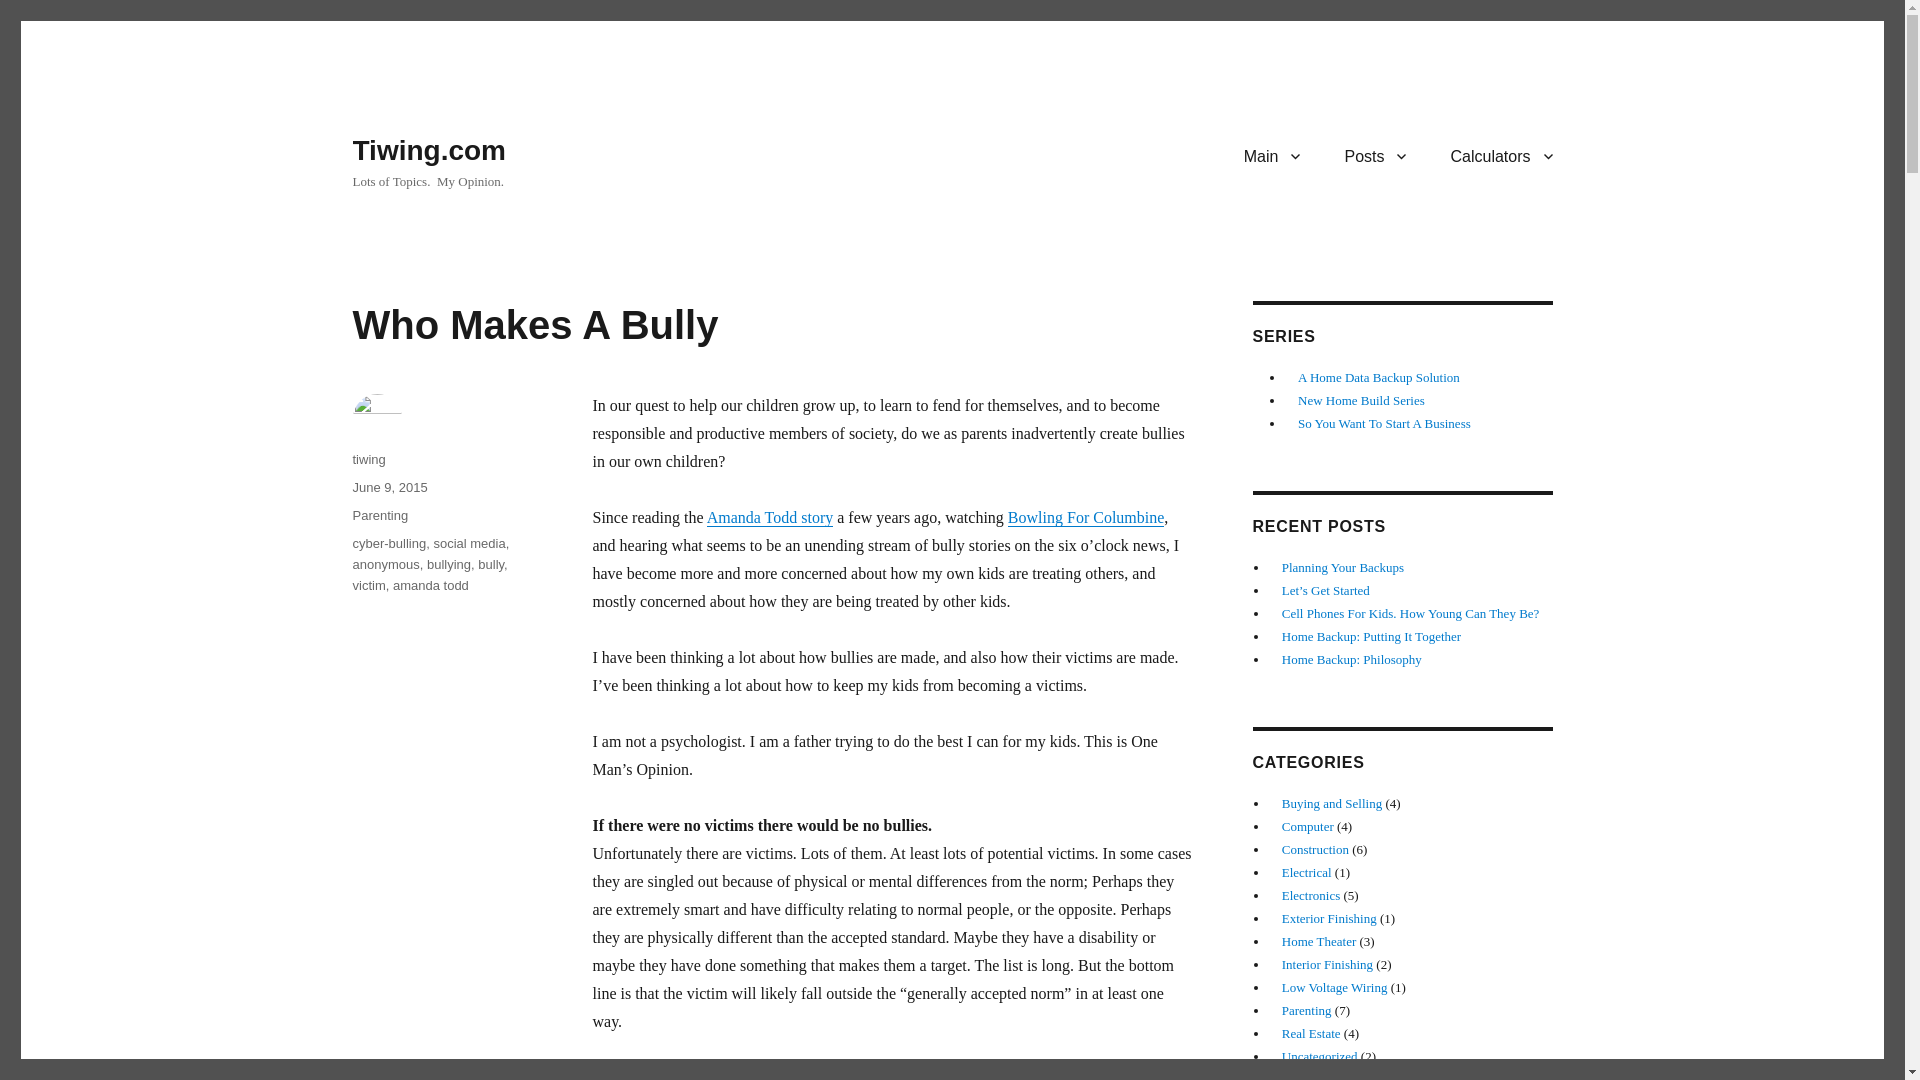 The width and height of the screenshot is (1920, 1080). Describe the element at coordinates (388, 542) in the screenshot. I see `cyber-bulling` at that location.